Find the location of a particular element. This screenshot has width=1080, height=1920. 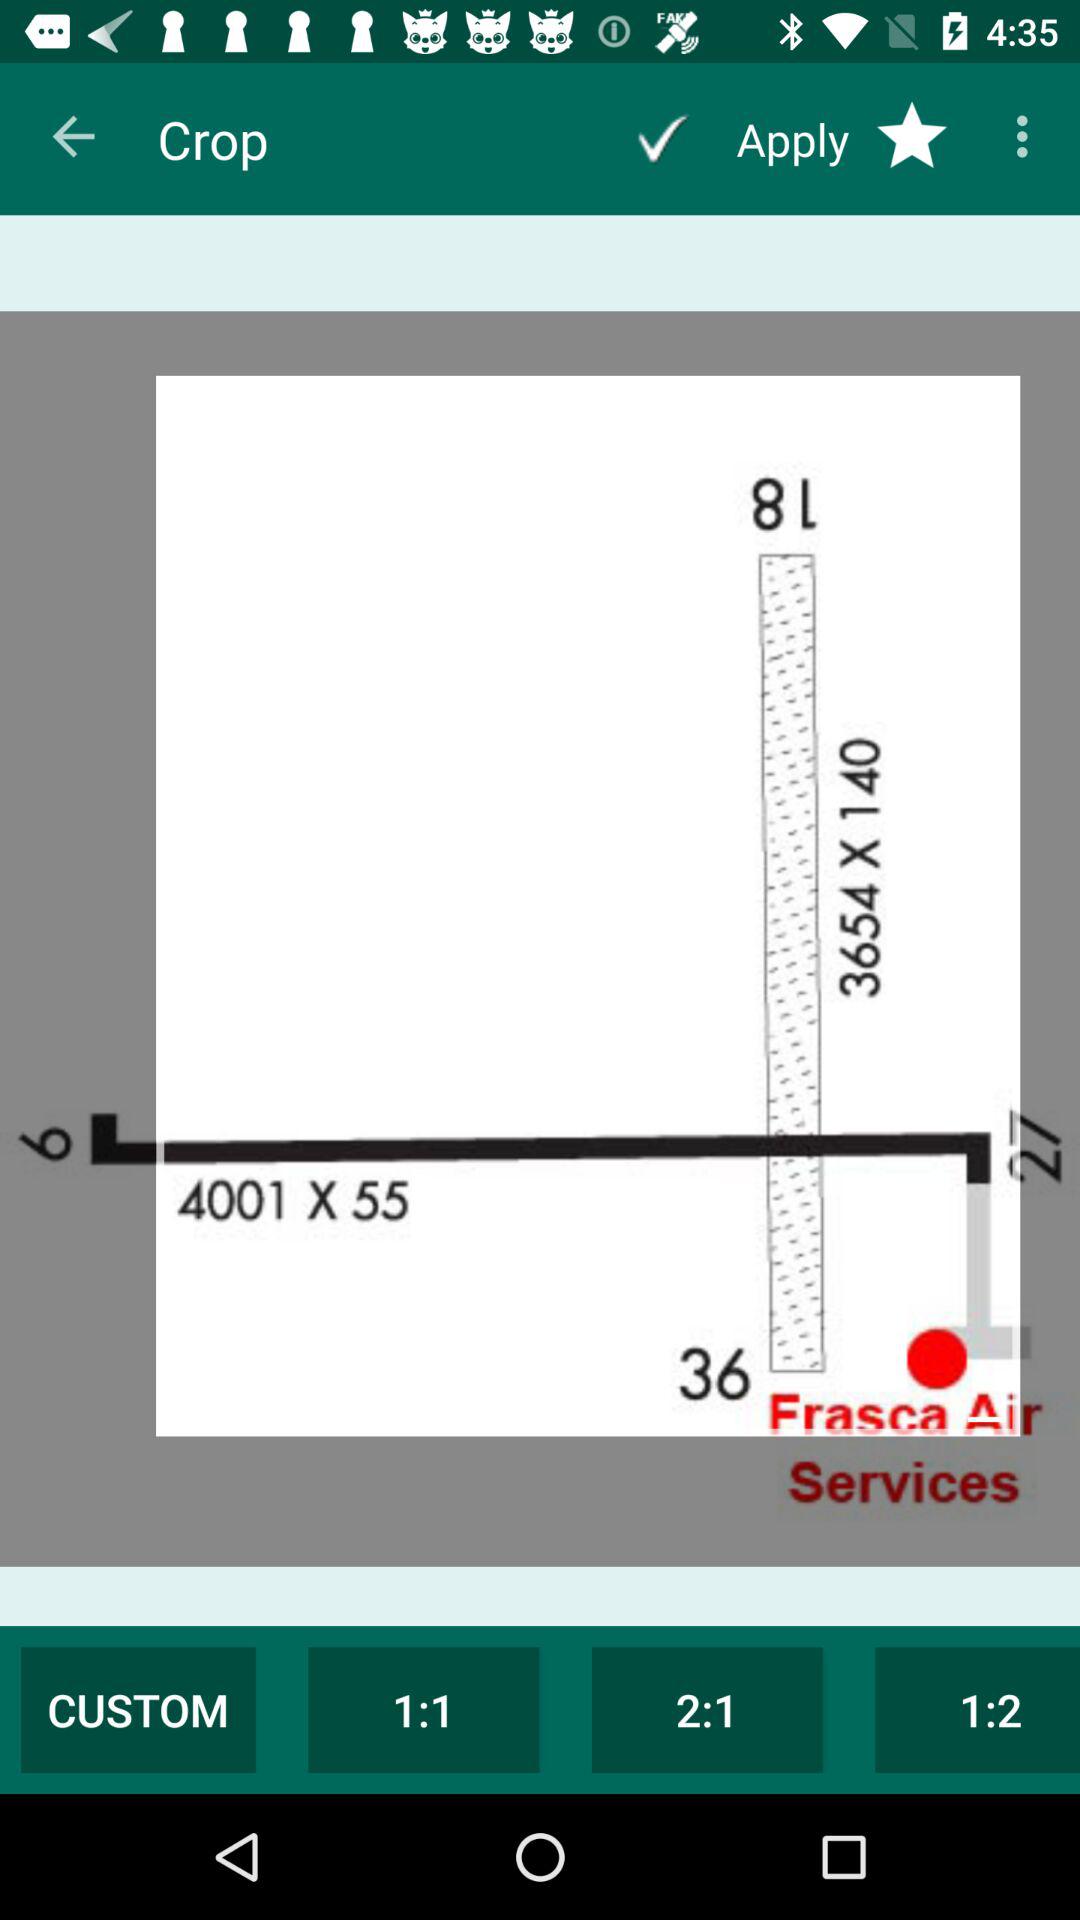

apply changes is located at coordinates (662, 138).